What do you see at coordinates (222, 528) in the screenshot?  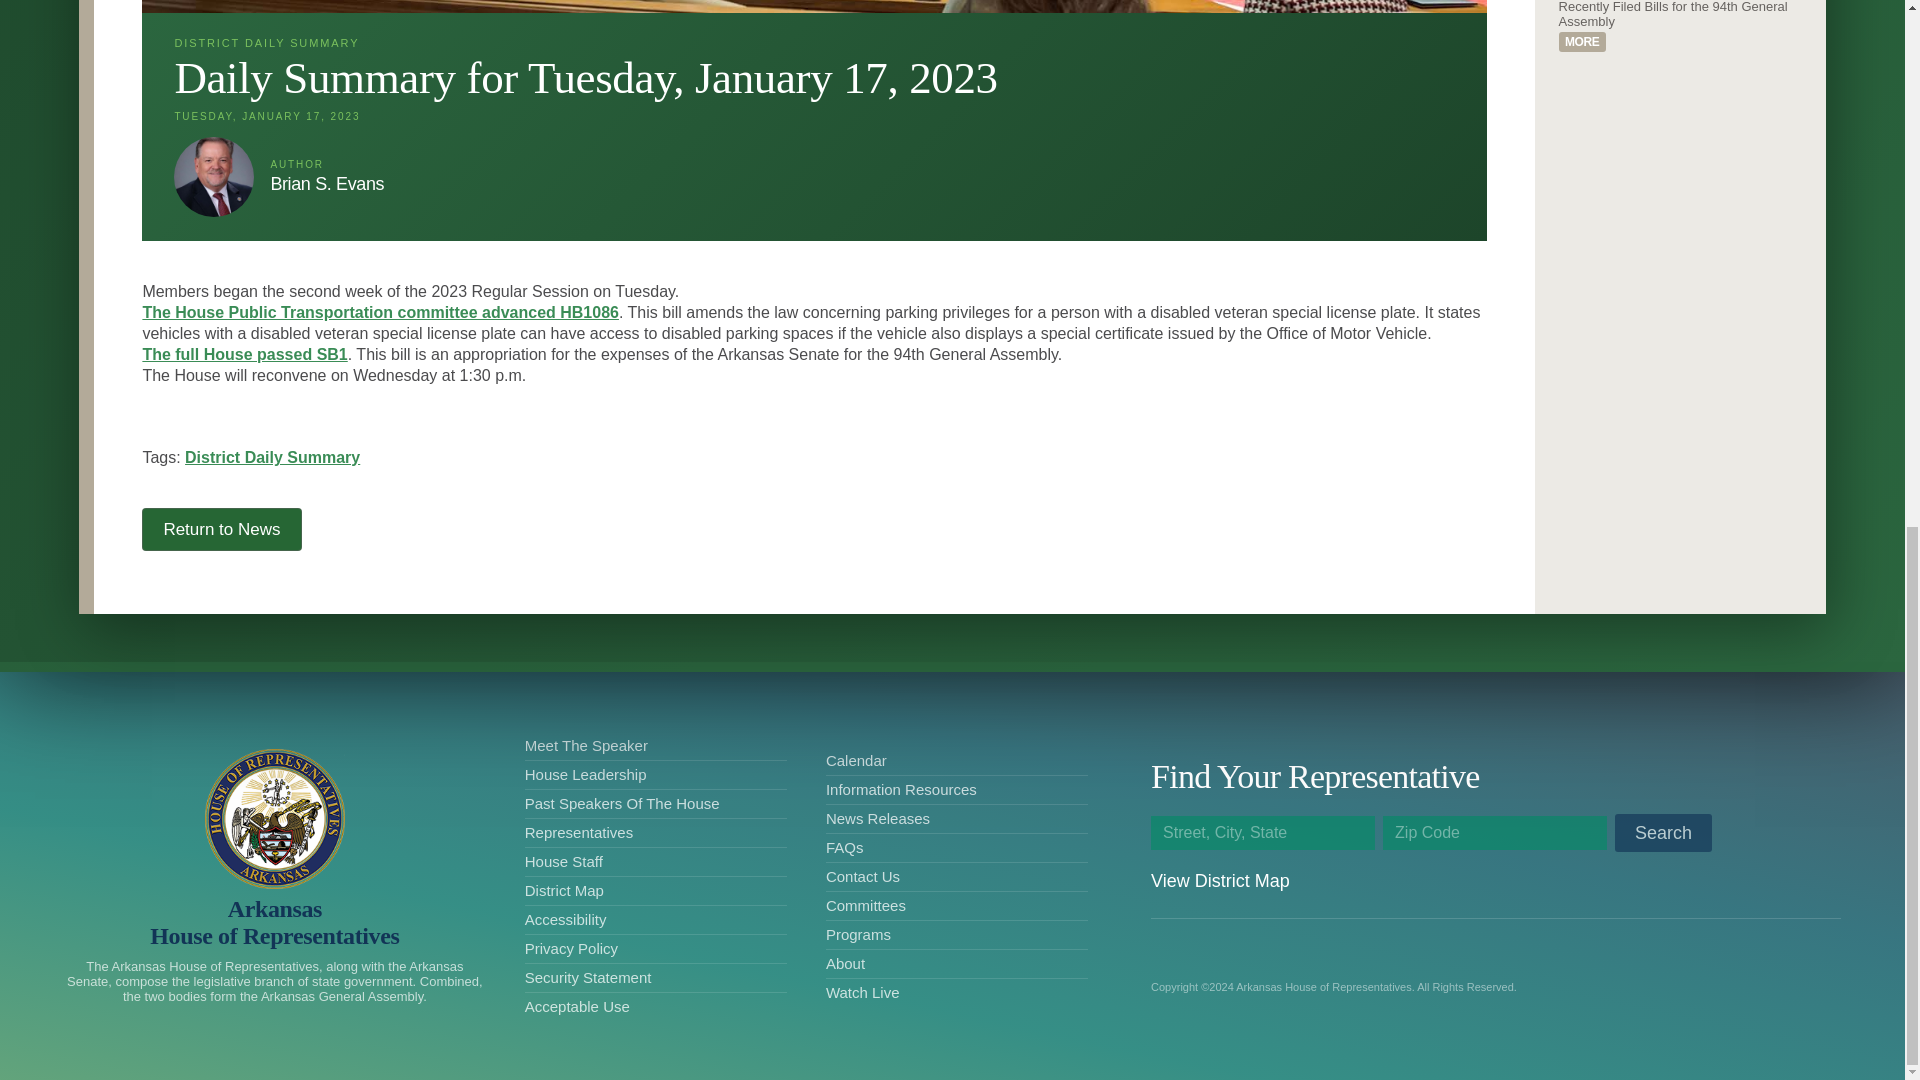 I see `Back to News` at bounding box center [222, 528].